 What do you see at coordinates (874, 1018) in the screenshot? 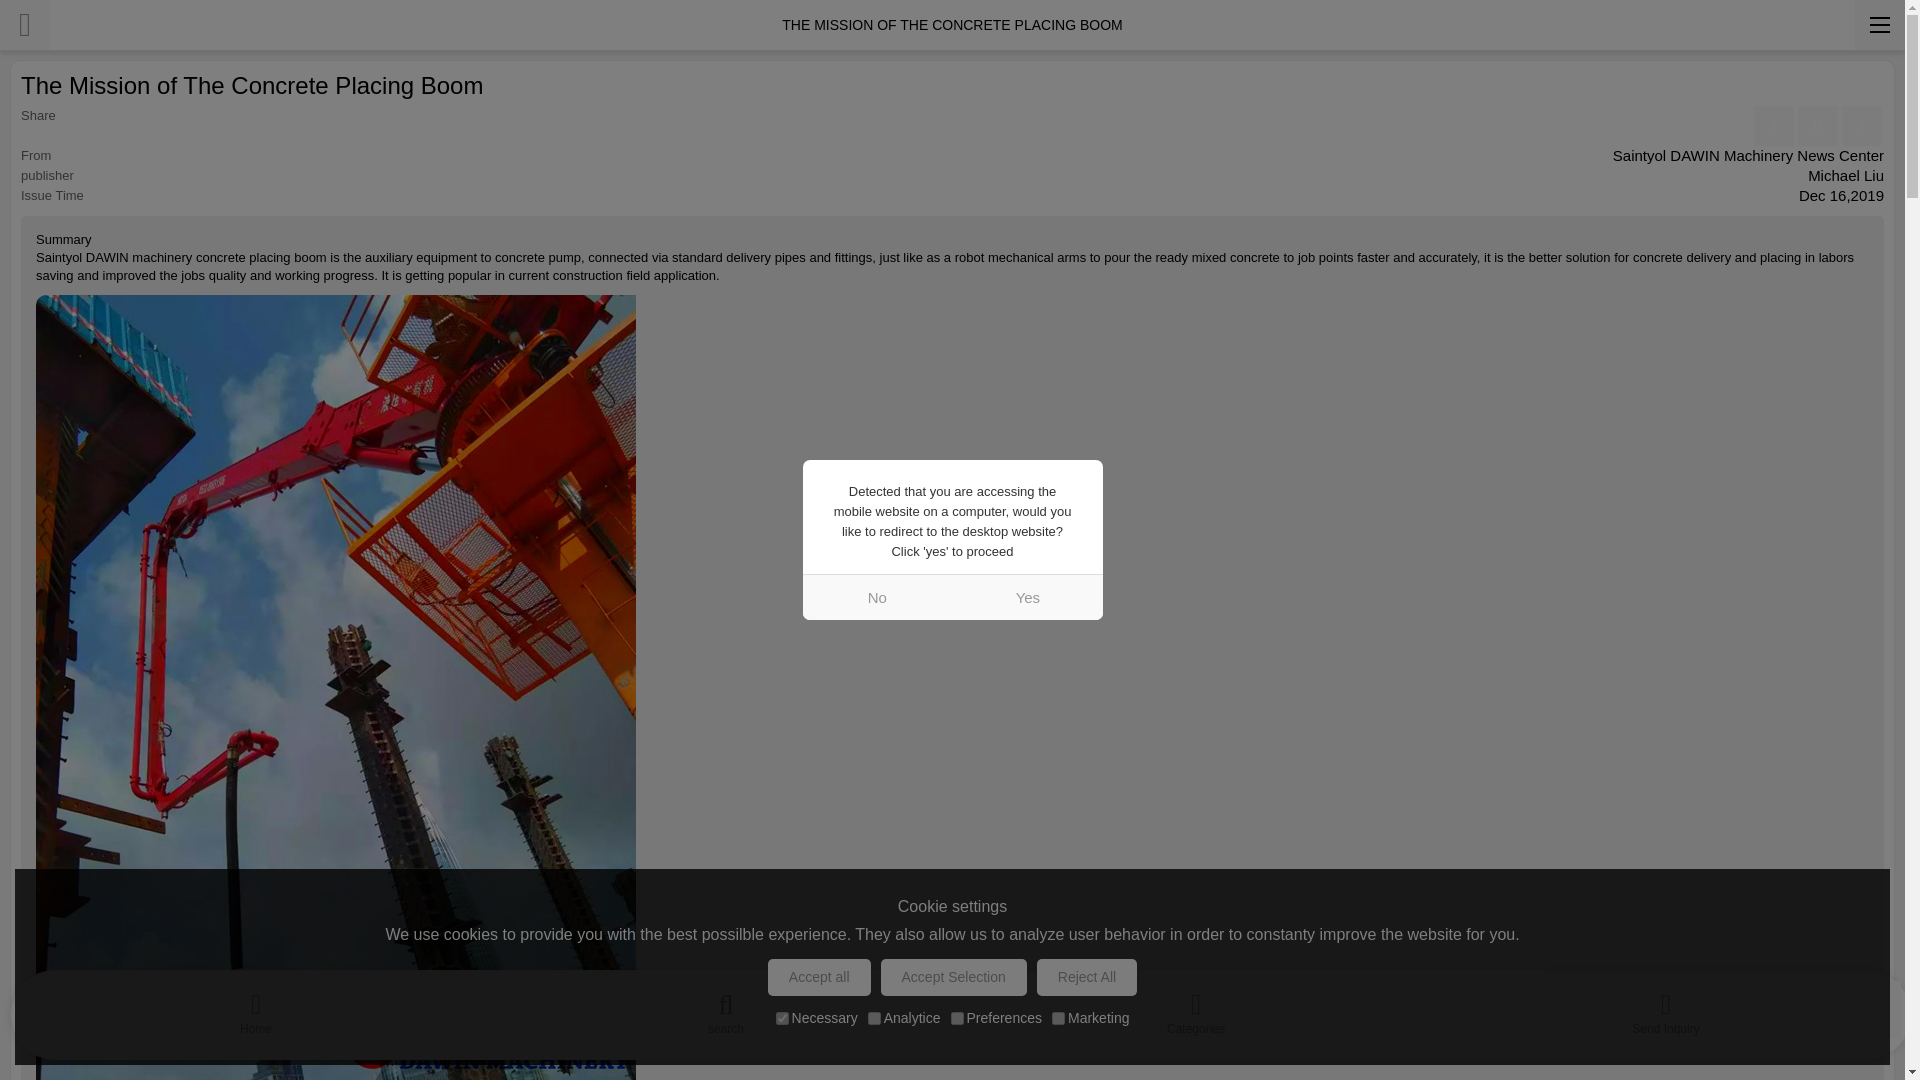
I see `on` at bounding box center [874, 1018].